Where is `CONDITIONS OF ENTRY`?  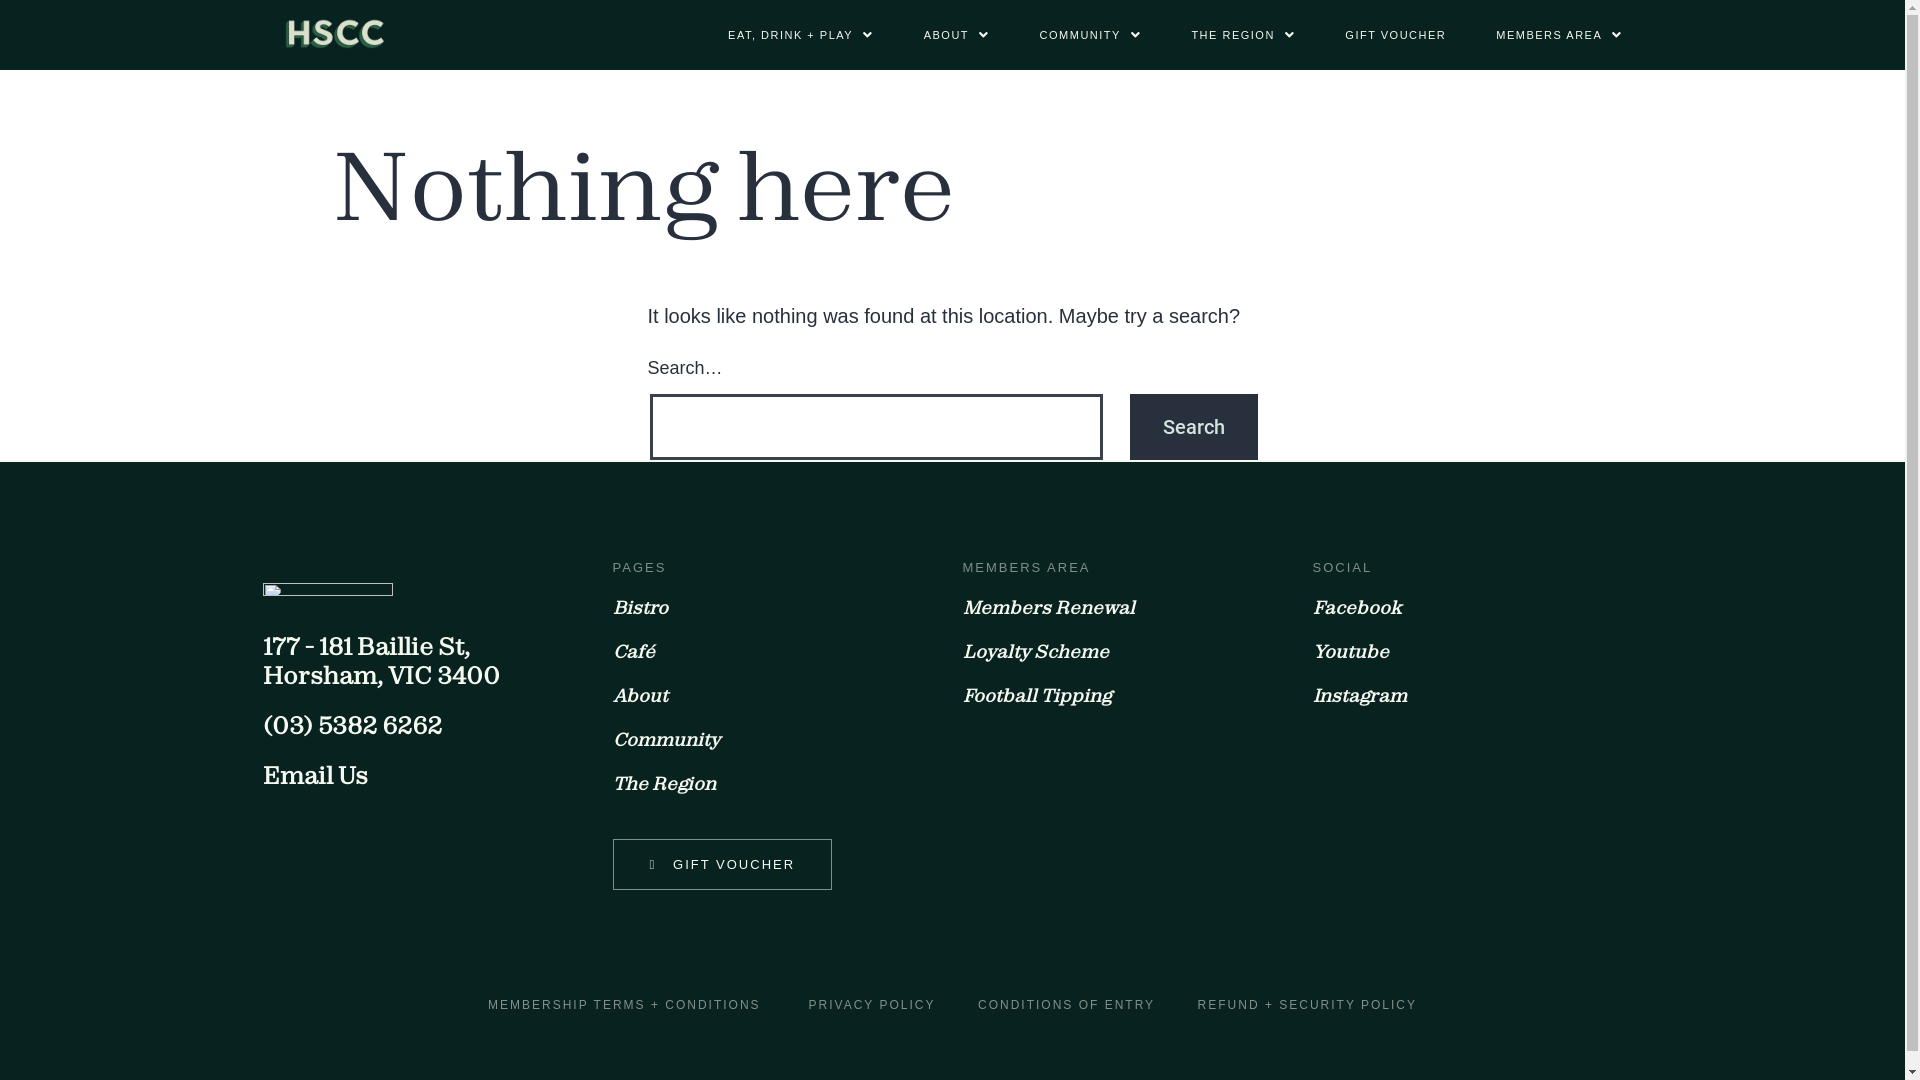
CONDITIONS OF ENTRY is located at coordinates (1066, 1005).